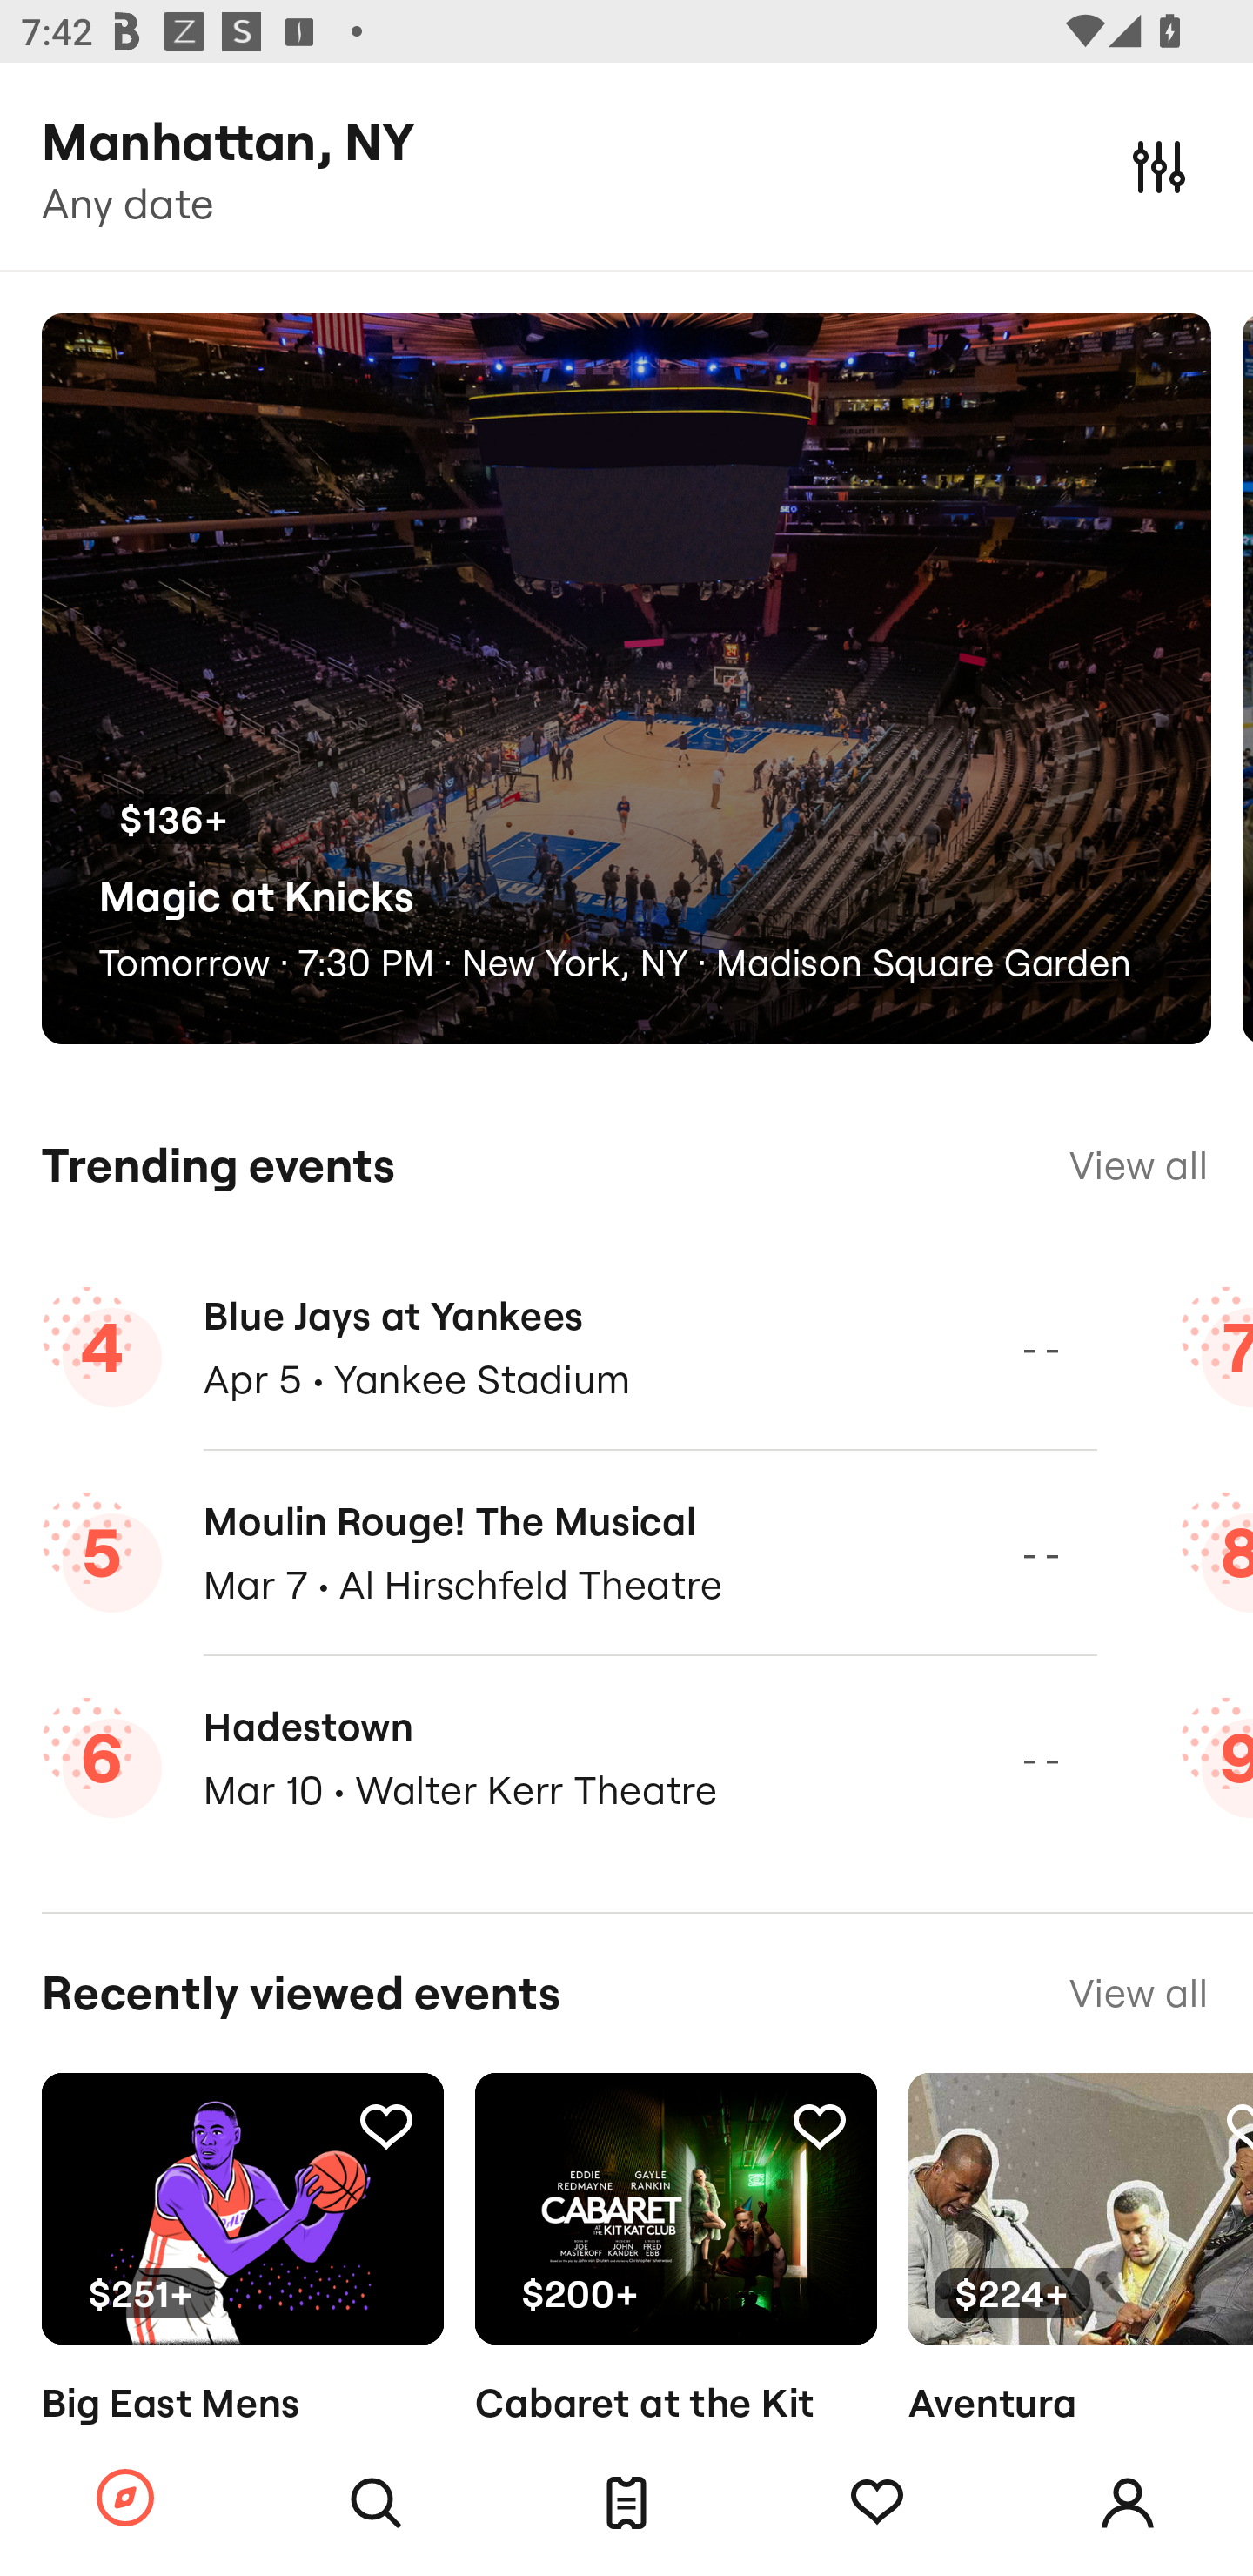  I want to click on View all, so click(1138, 1165).